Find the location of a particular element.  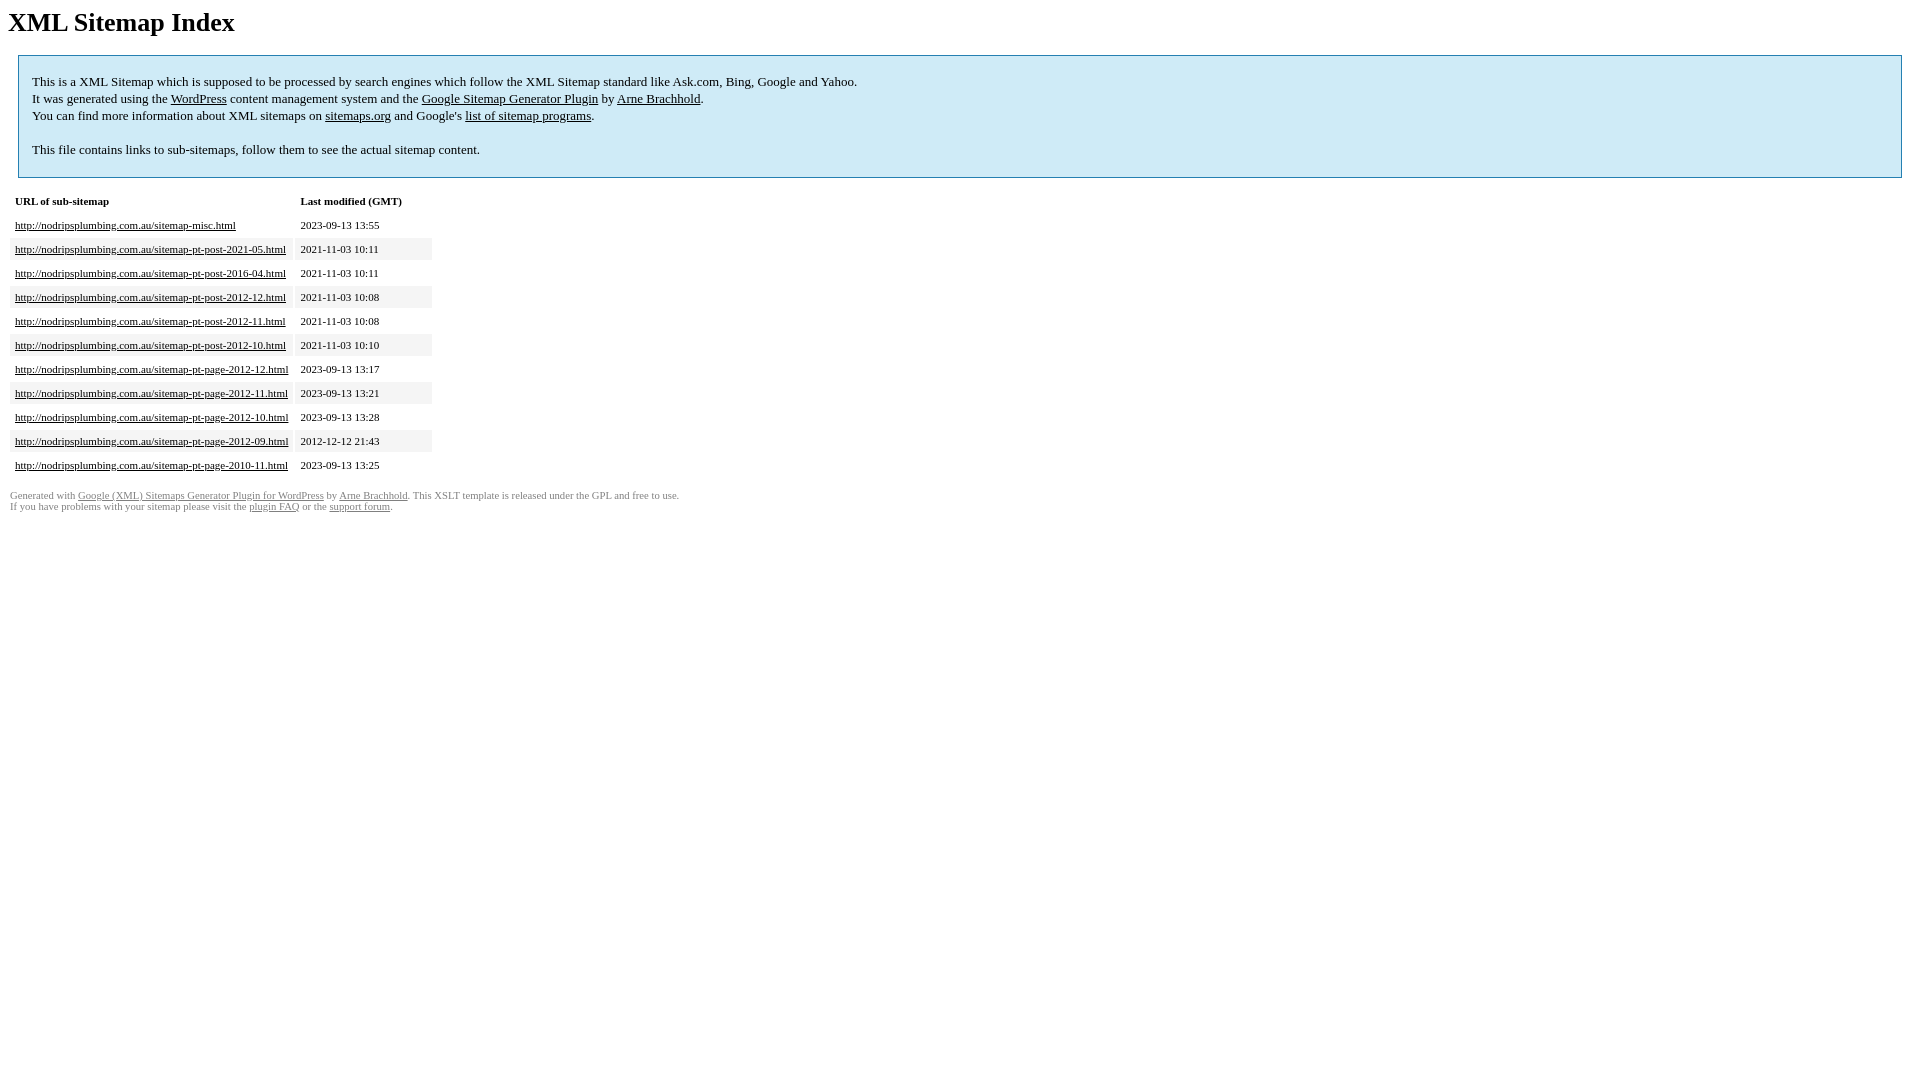

http://nodripsplumbing.com.au/sitemap-pt-page-2012-12.html is located at coordinates (152, 369).